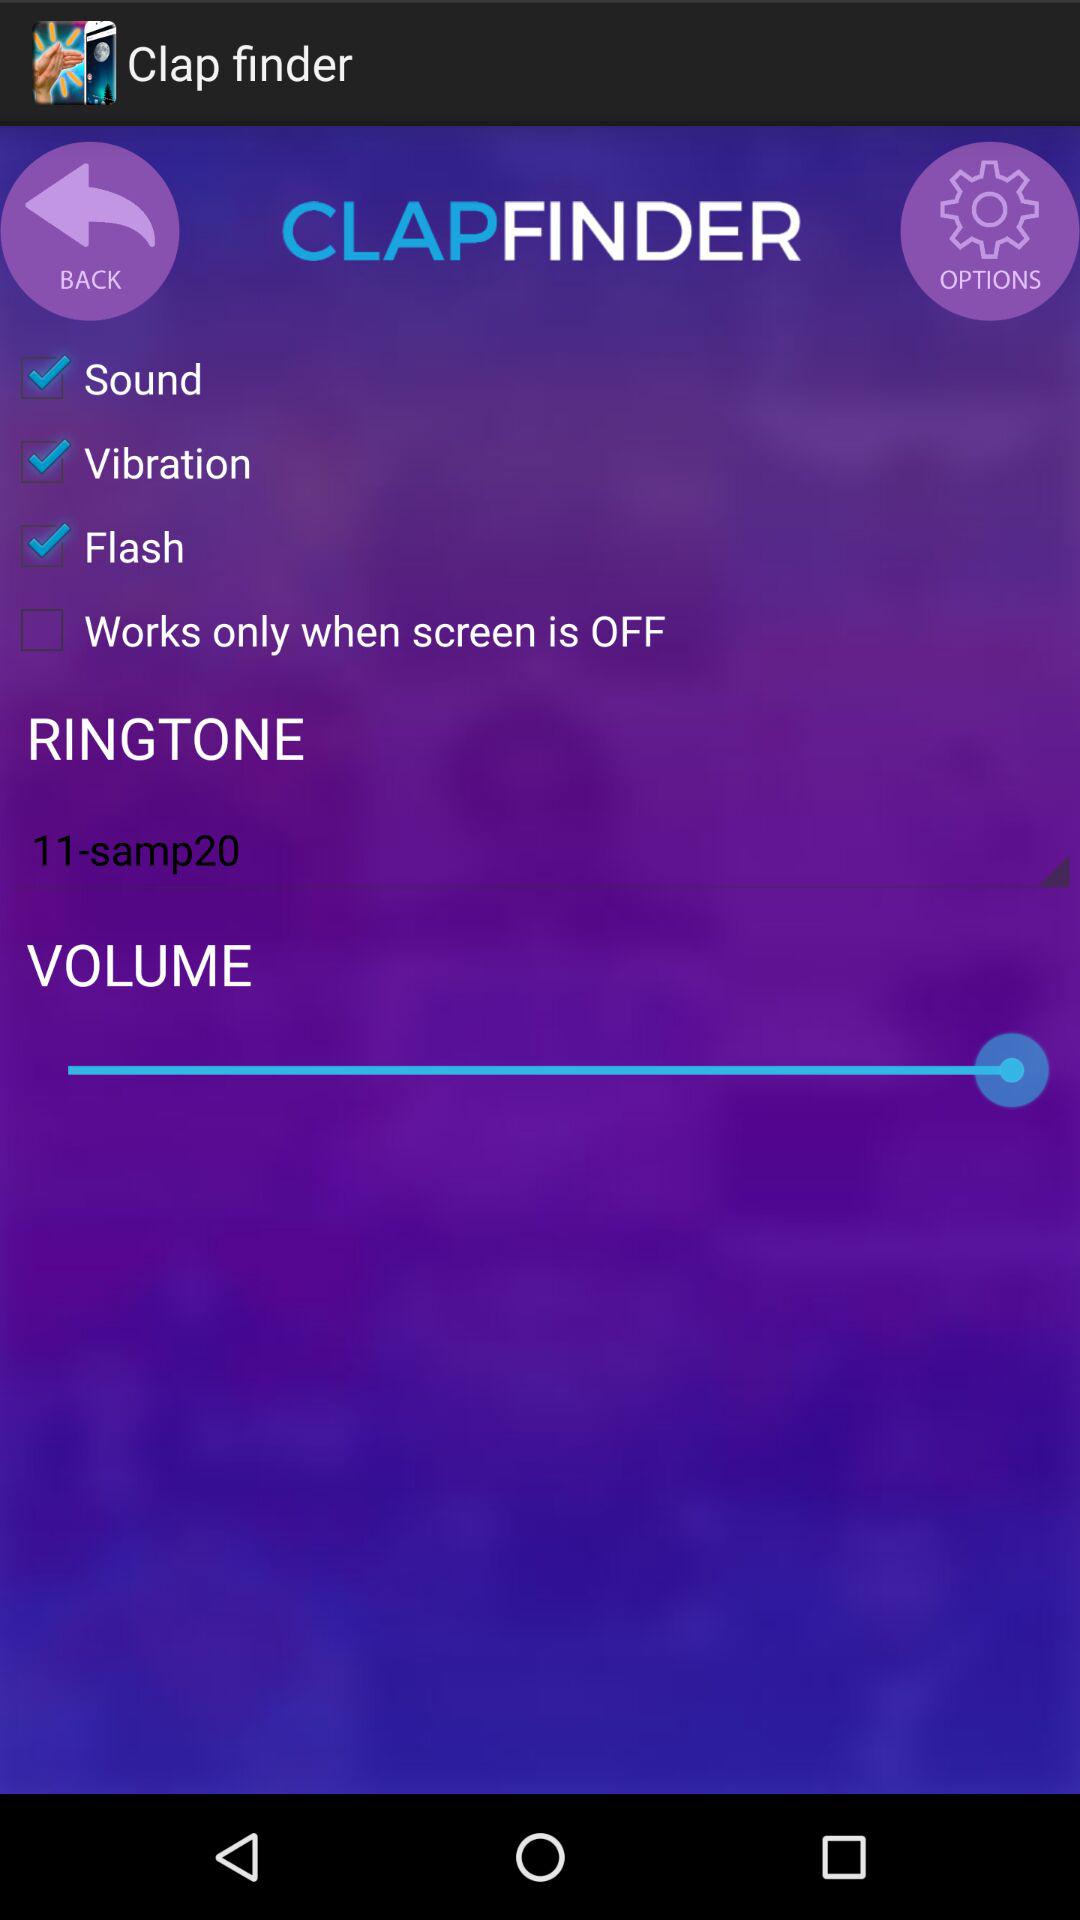  What do you see at coordinates (102, 378) in the screenshot?
I see `select icon above the vibration icon` at bounding box center [102, 378].